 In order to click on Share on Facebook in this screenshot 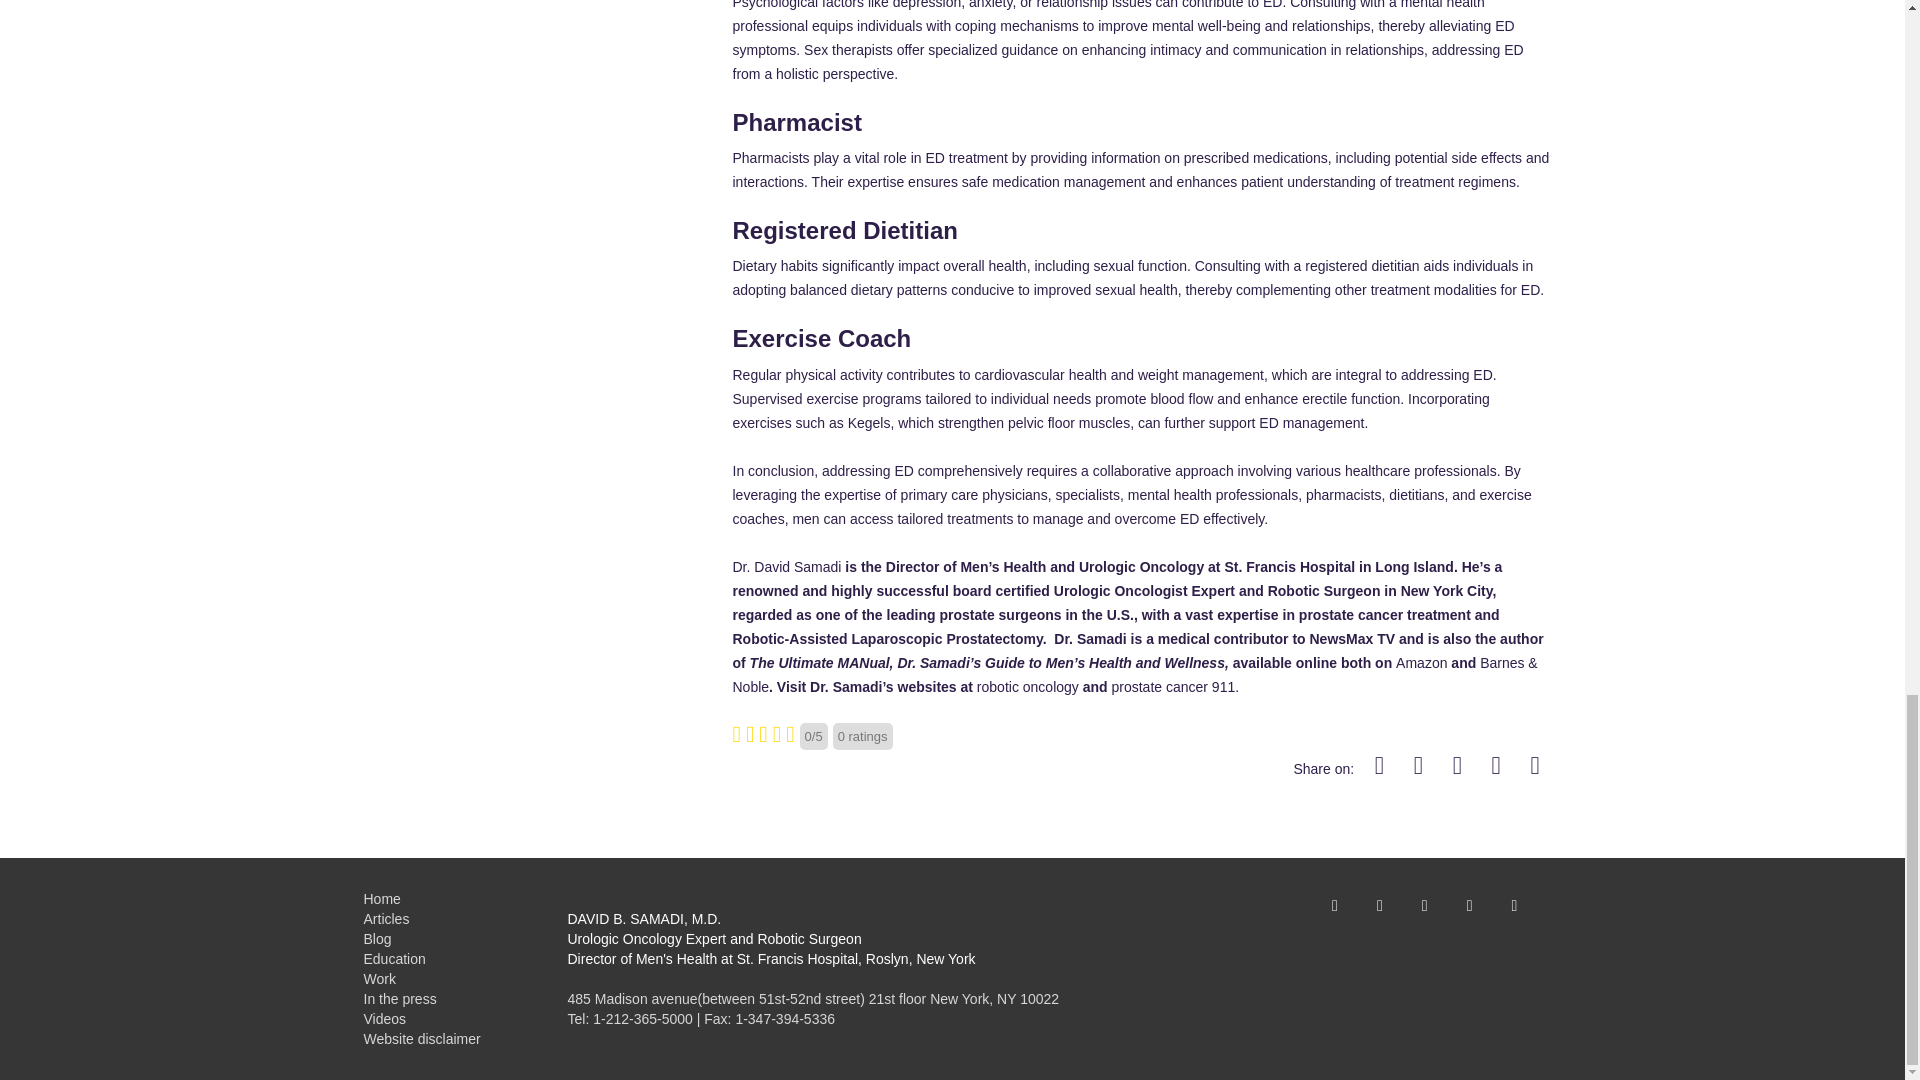, I will do `click(1381, 768)`.